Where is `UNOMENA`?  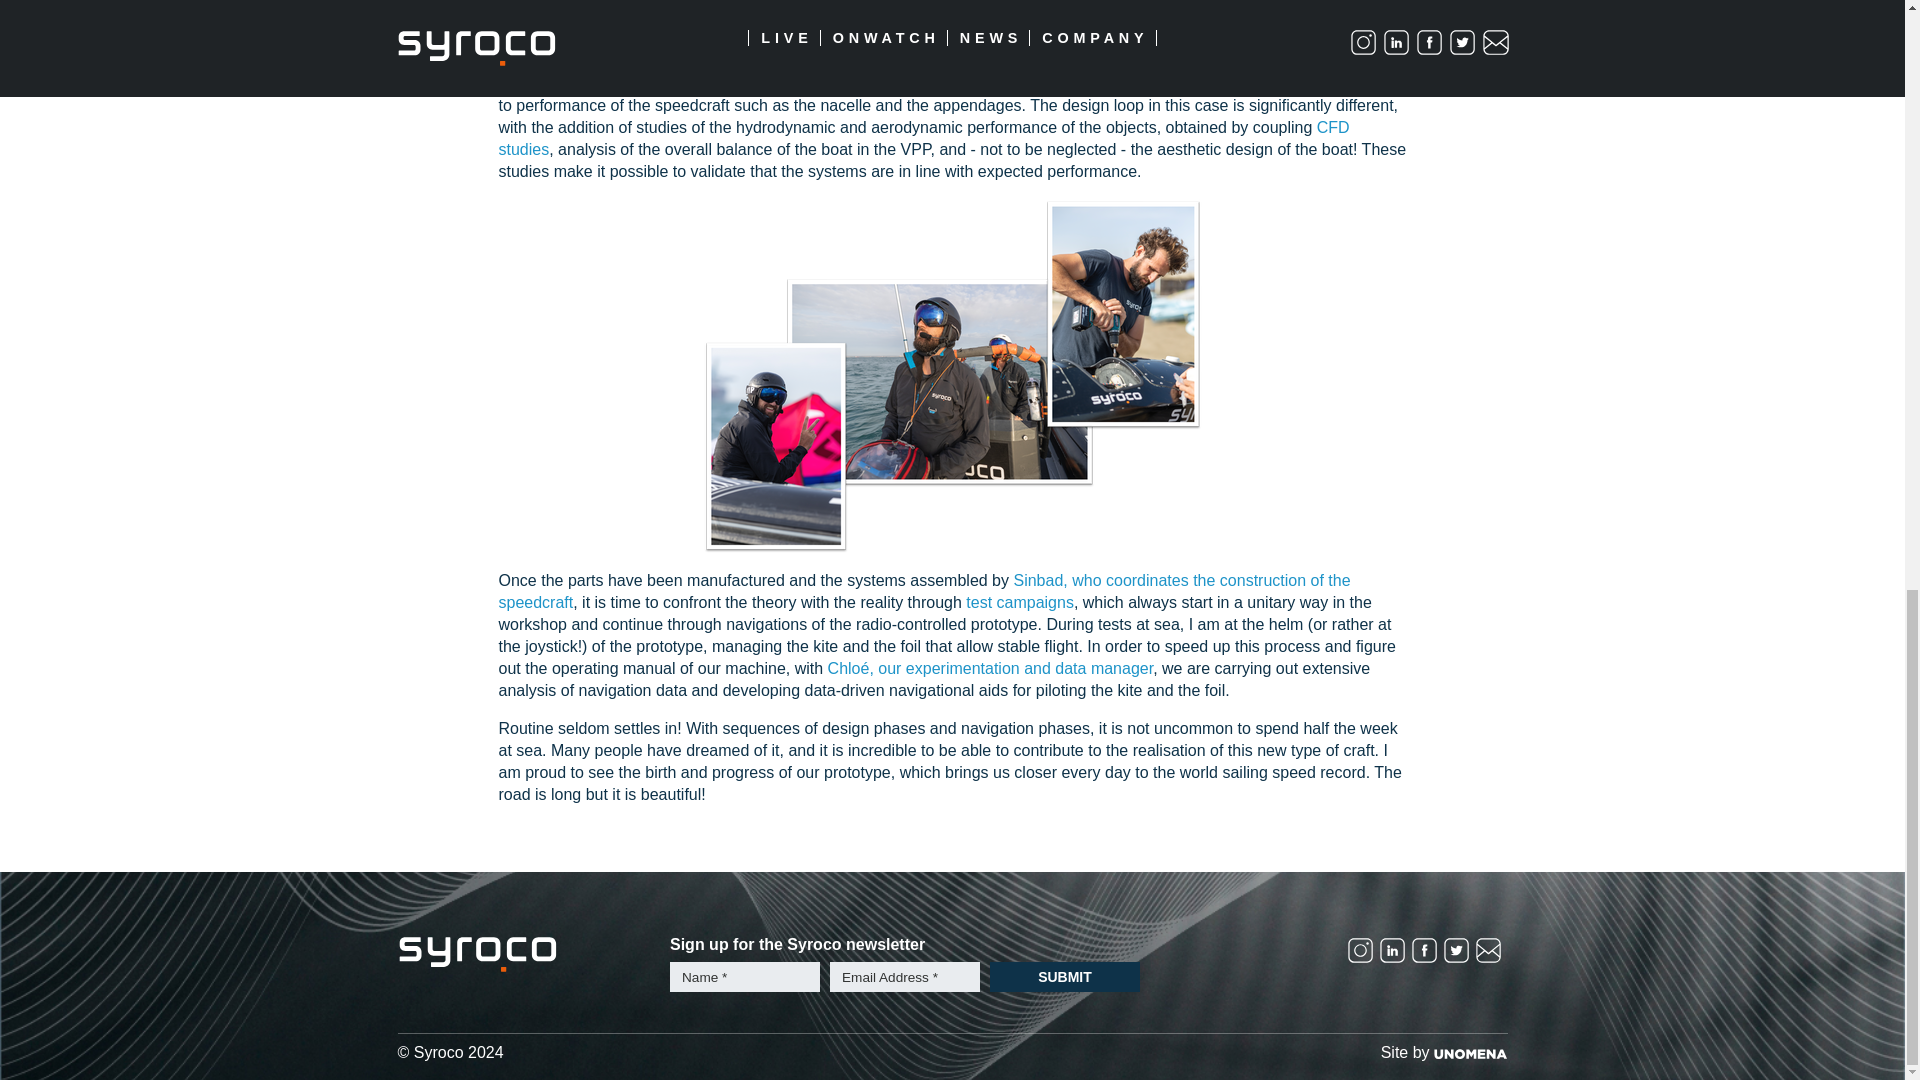 UNOMENA is located at coordinates (1470, 1054).